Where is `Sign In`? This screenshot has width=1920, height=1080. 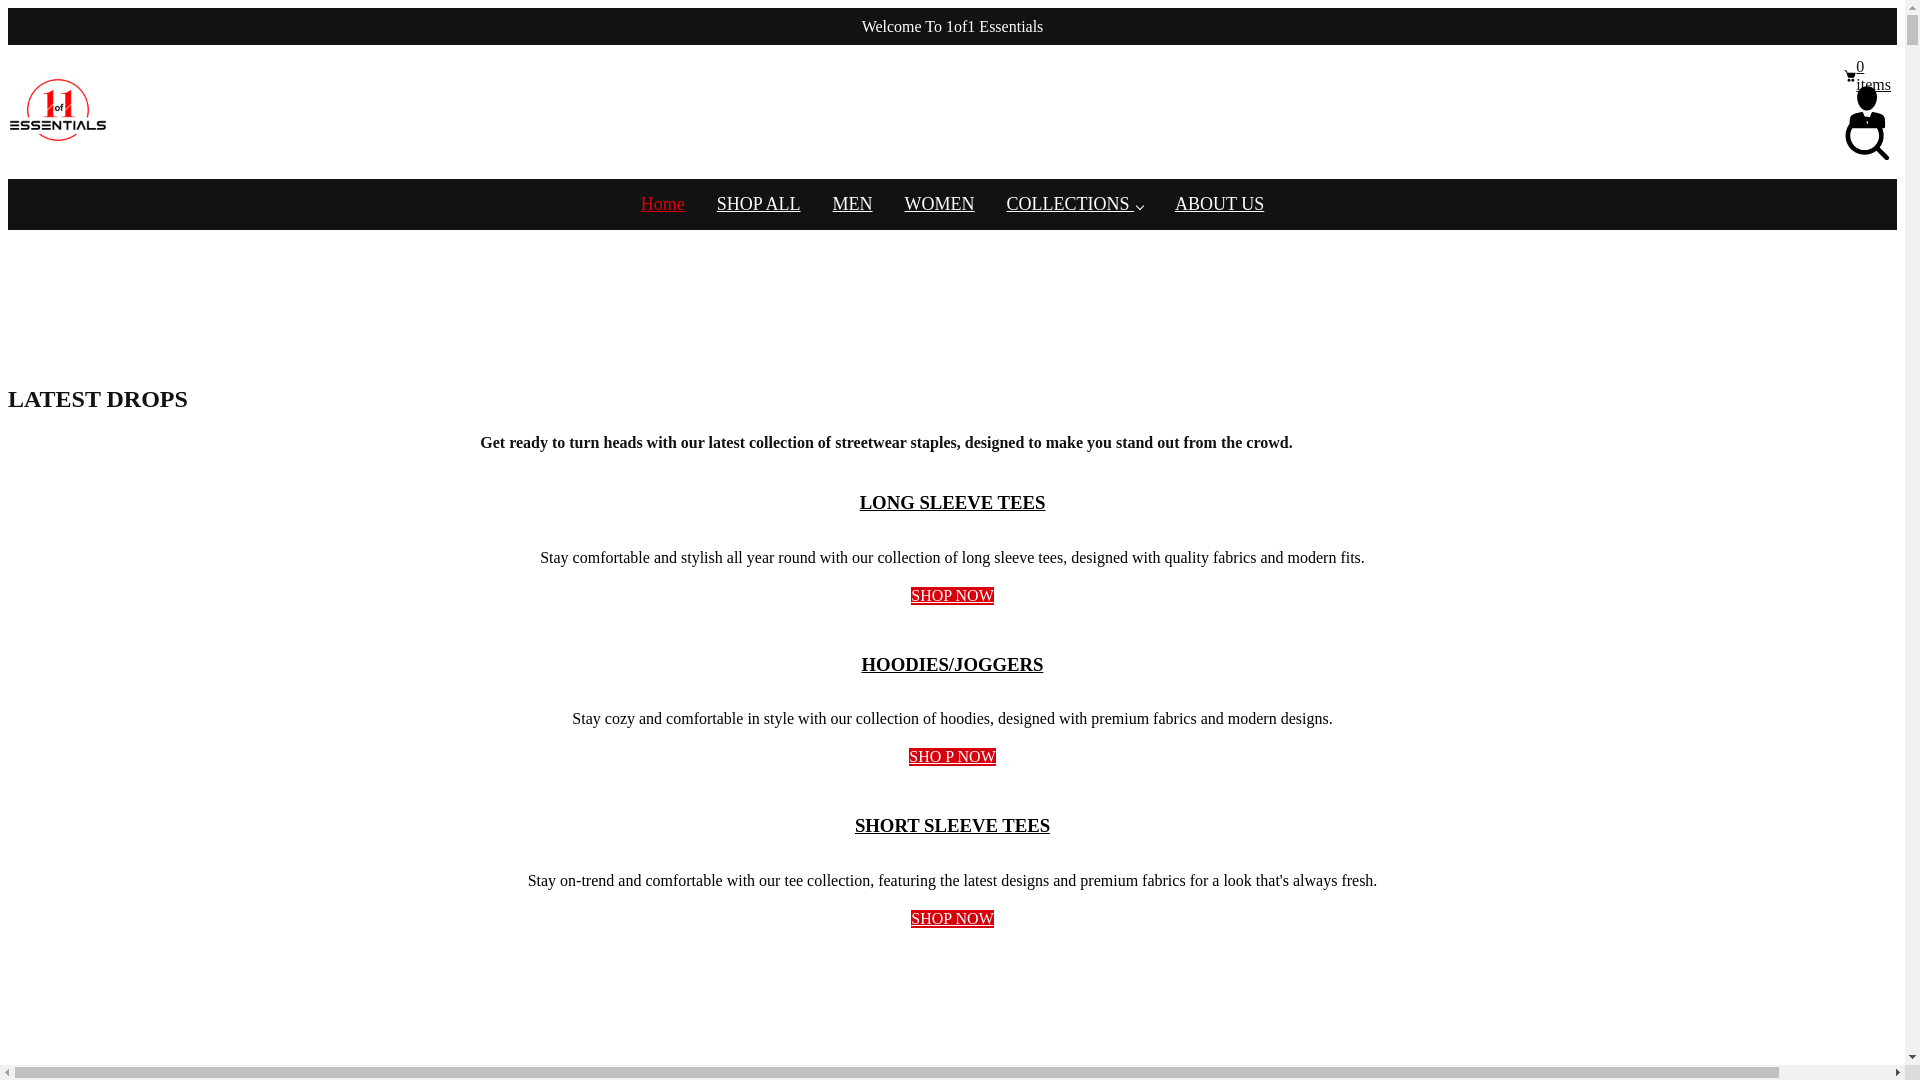 Sign In is located at coordinates (1868, 107).